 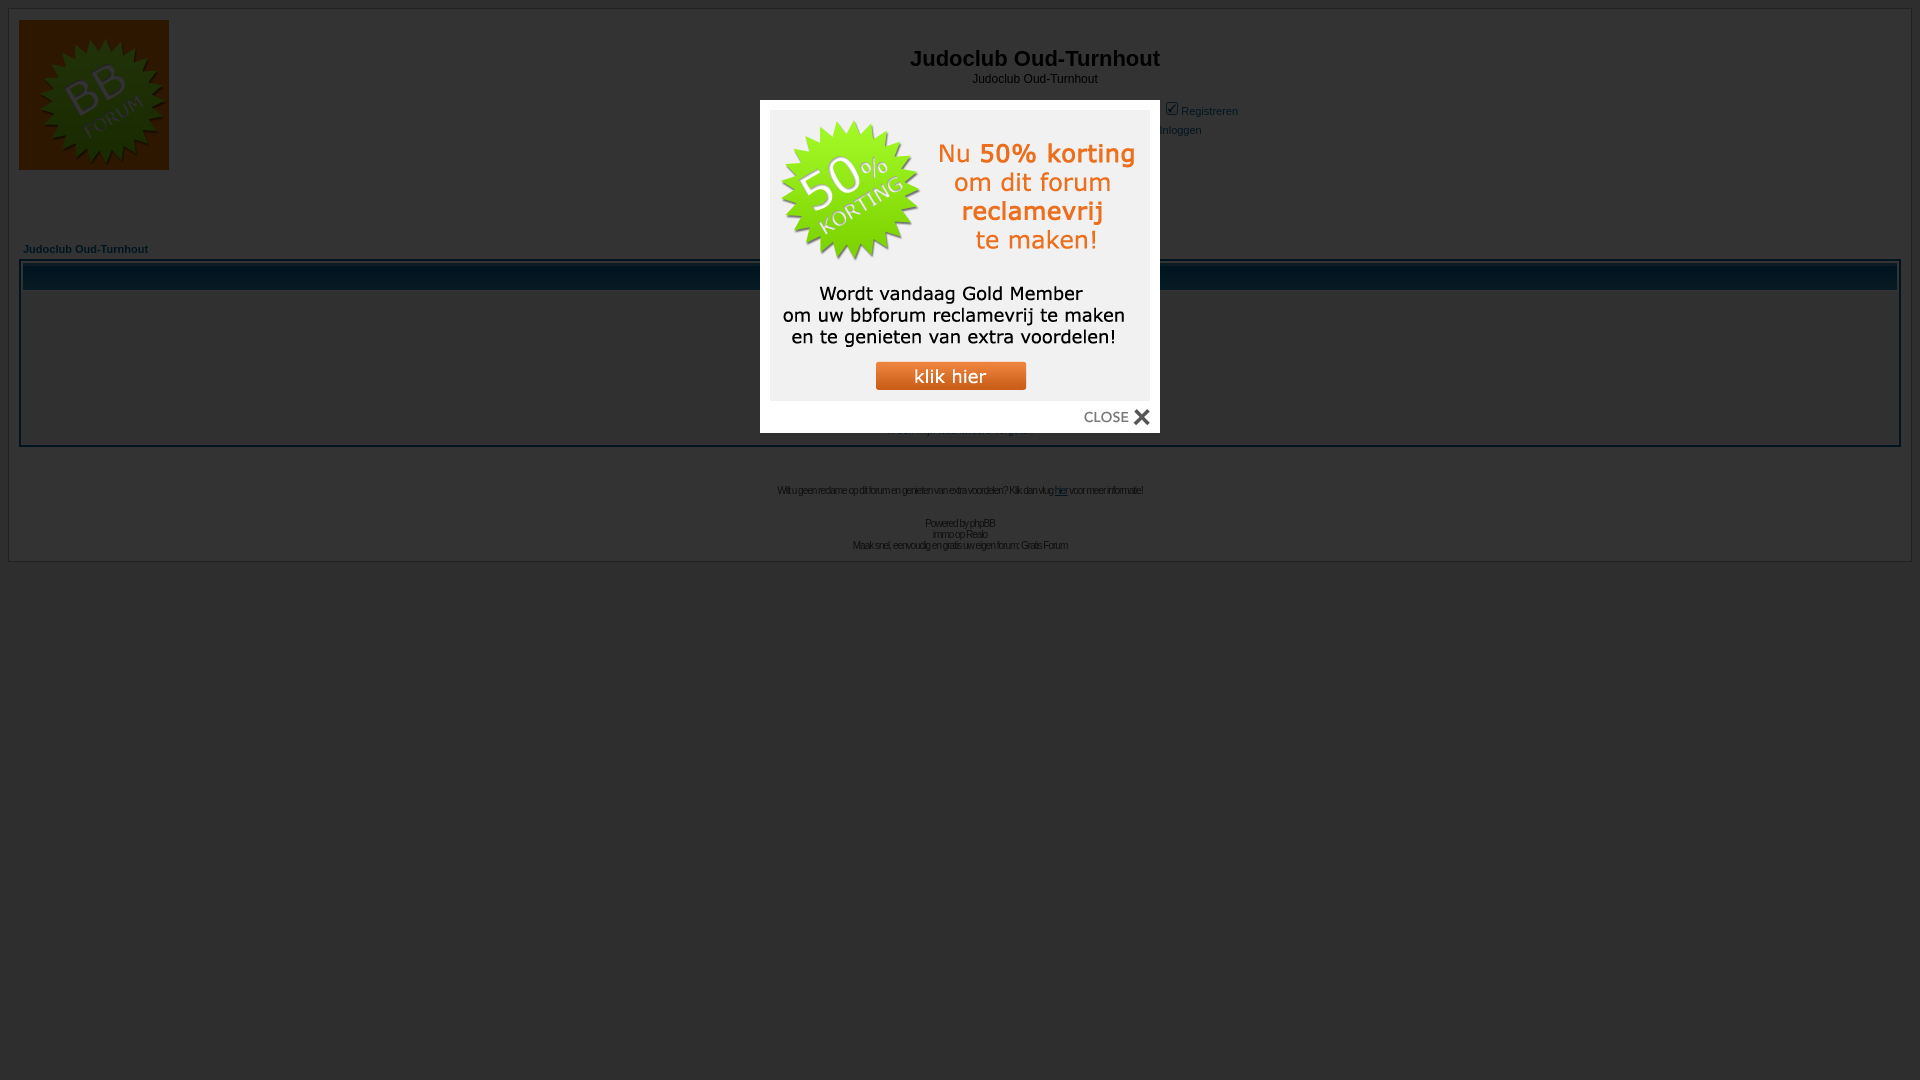 I want to click on FAQ, so click(x=852, y=111).